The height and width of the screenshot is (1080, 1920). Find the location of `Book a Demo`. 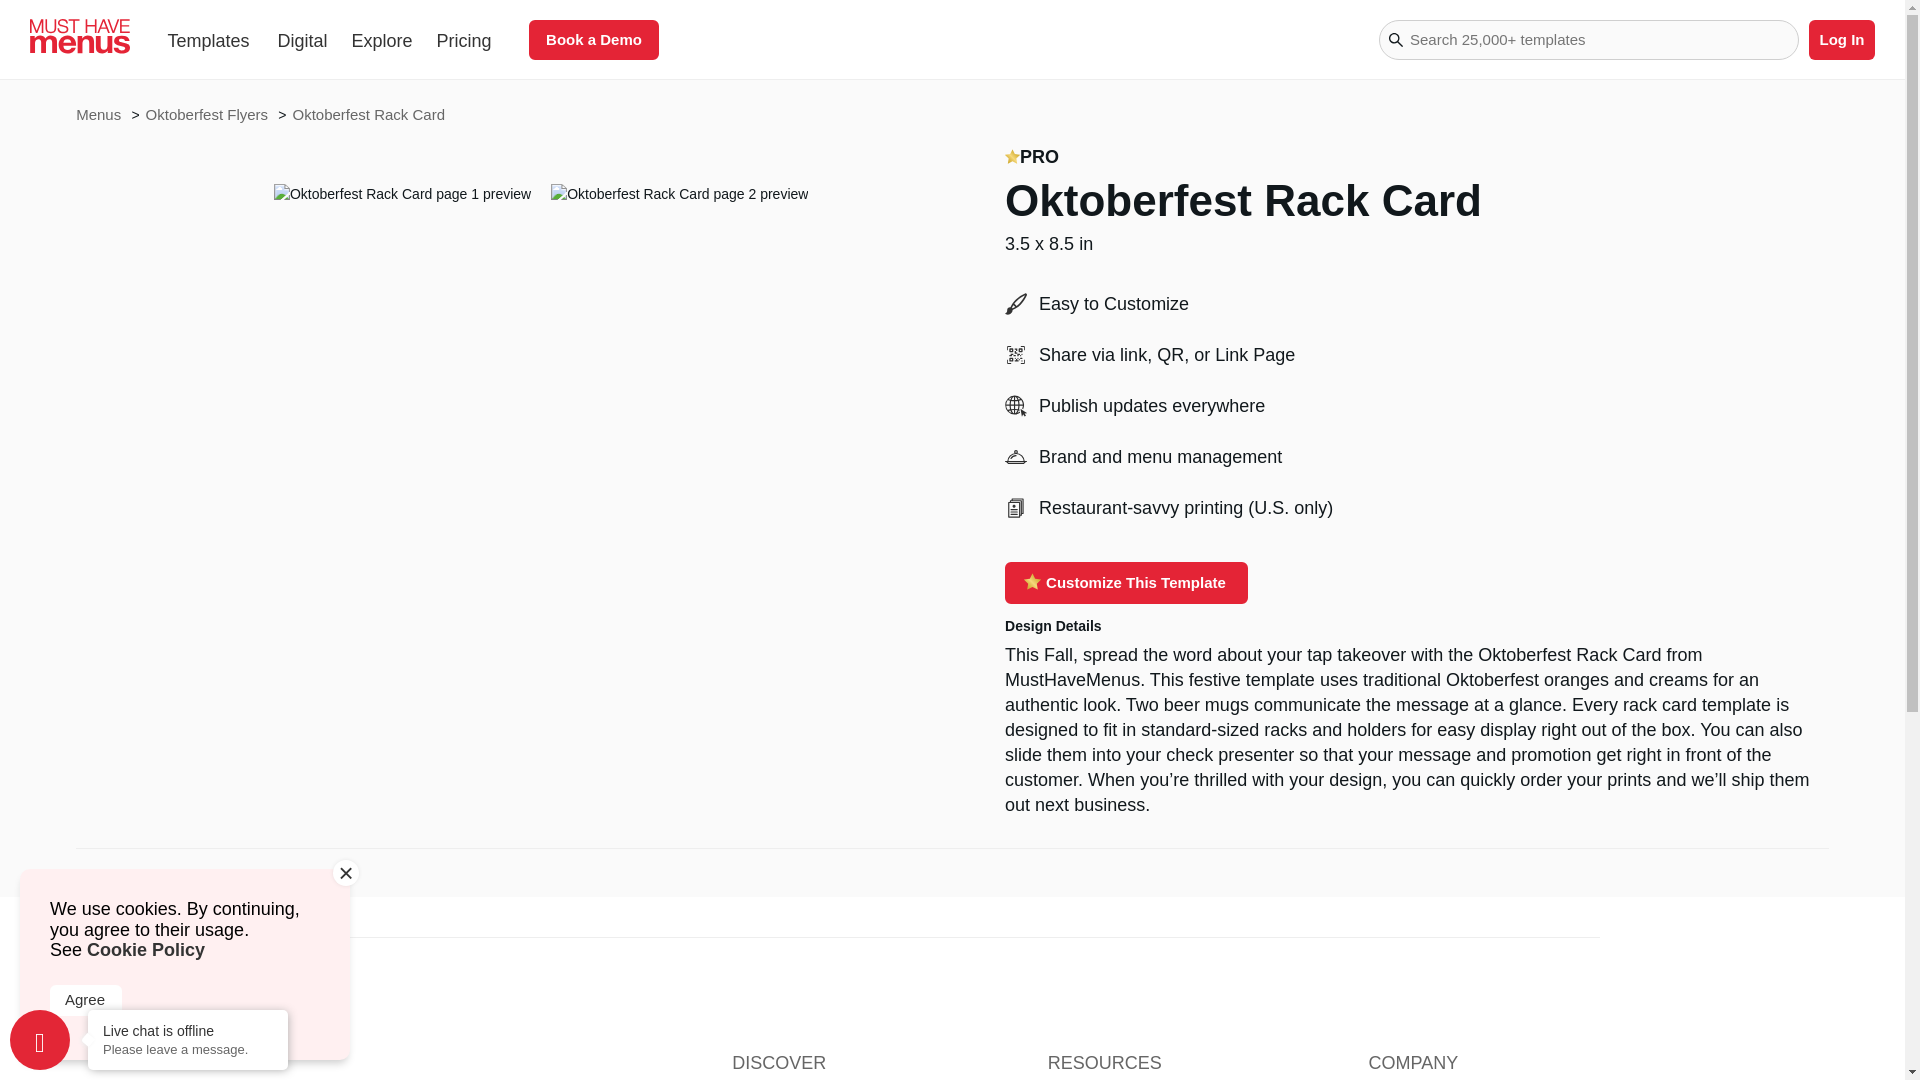

Book a Demo is located at coordinates (594, 40).